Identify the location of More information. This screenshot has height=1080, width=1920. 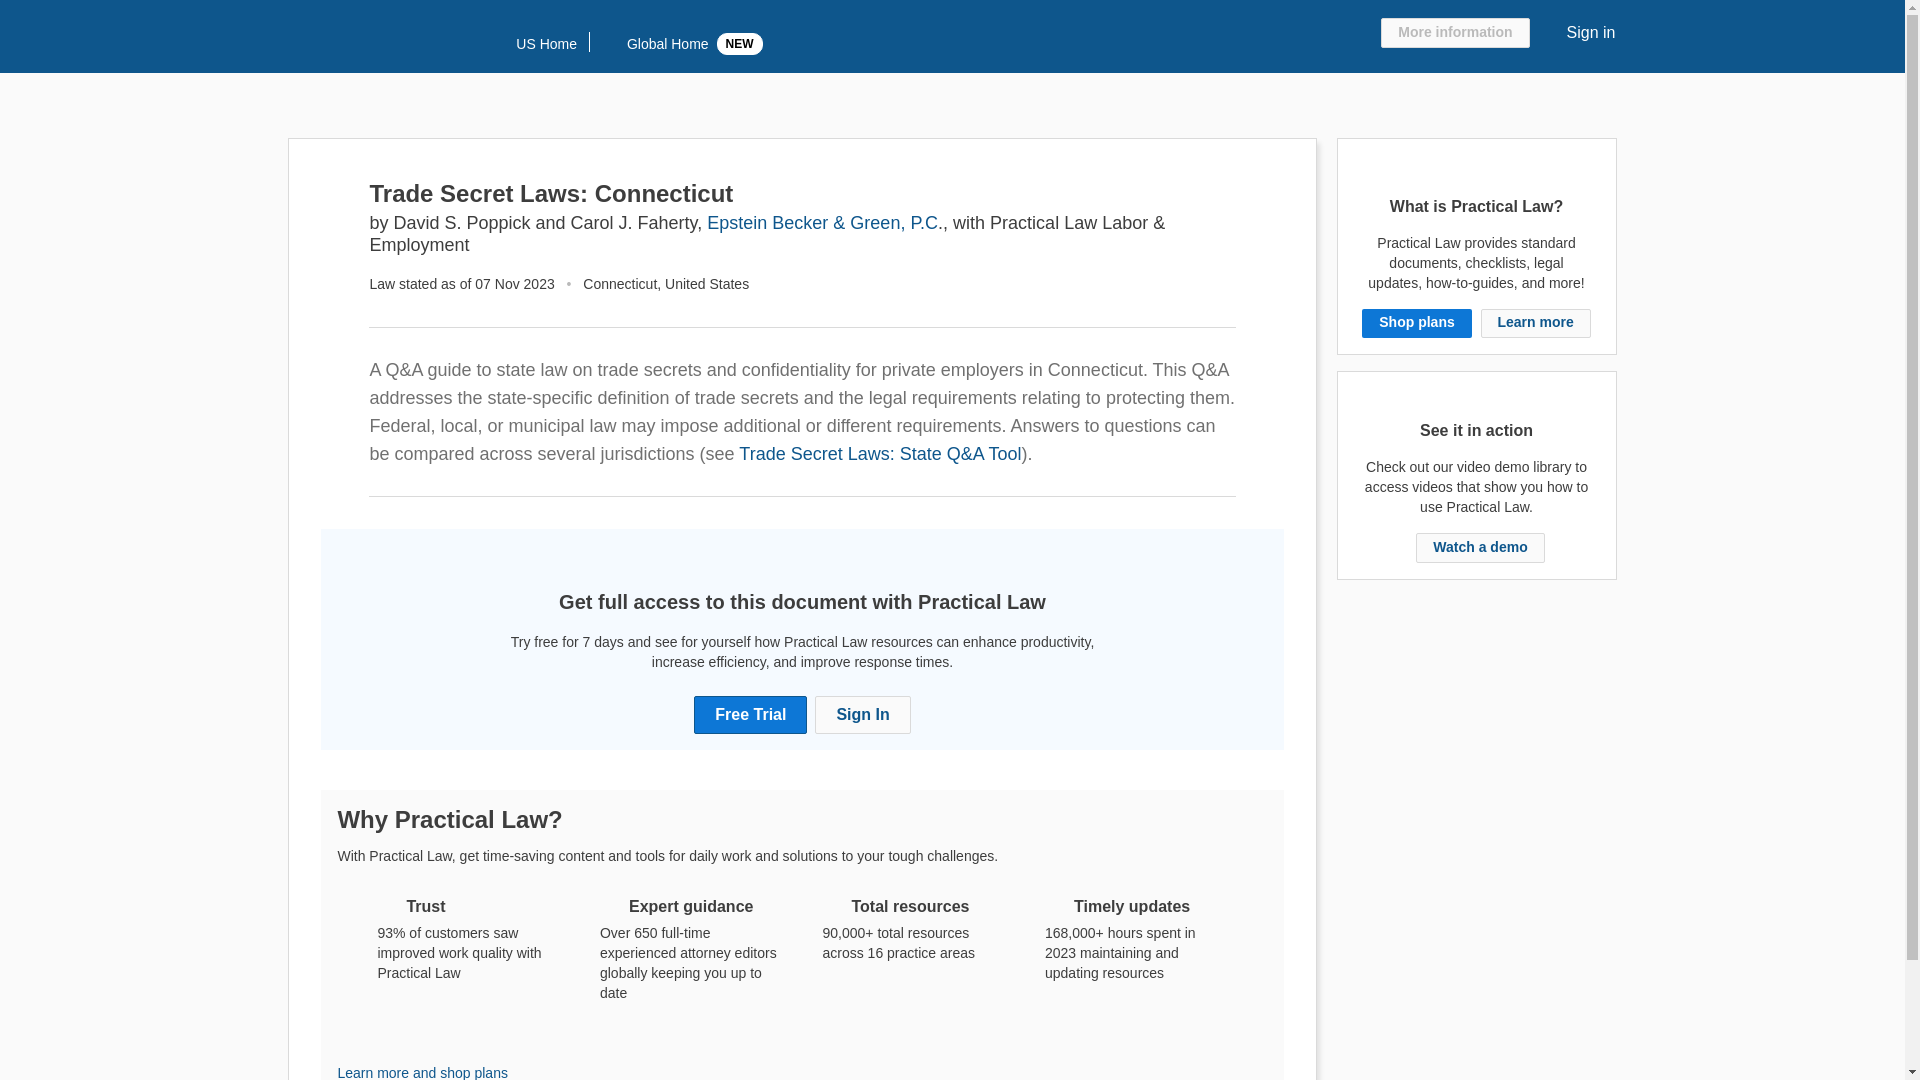
(1454, 32).